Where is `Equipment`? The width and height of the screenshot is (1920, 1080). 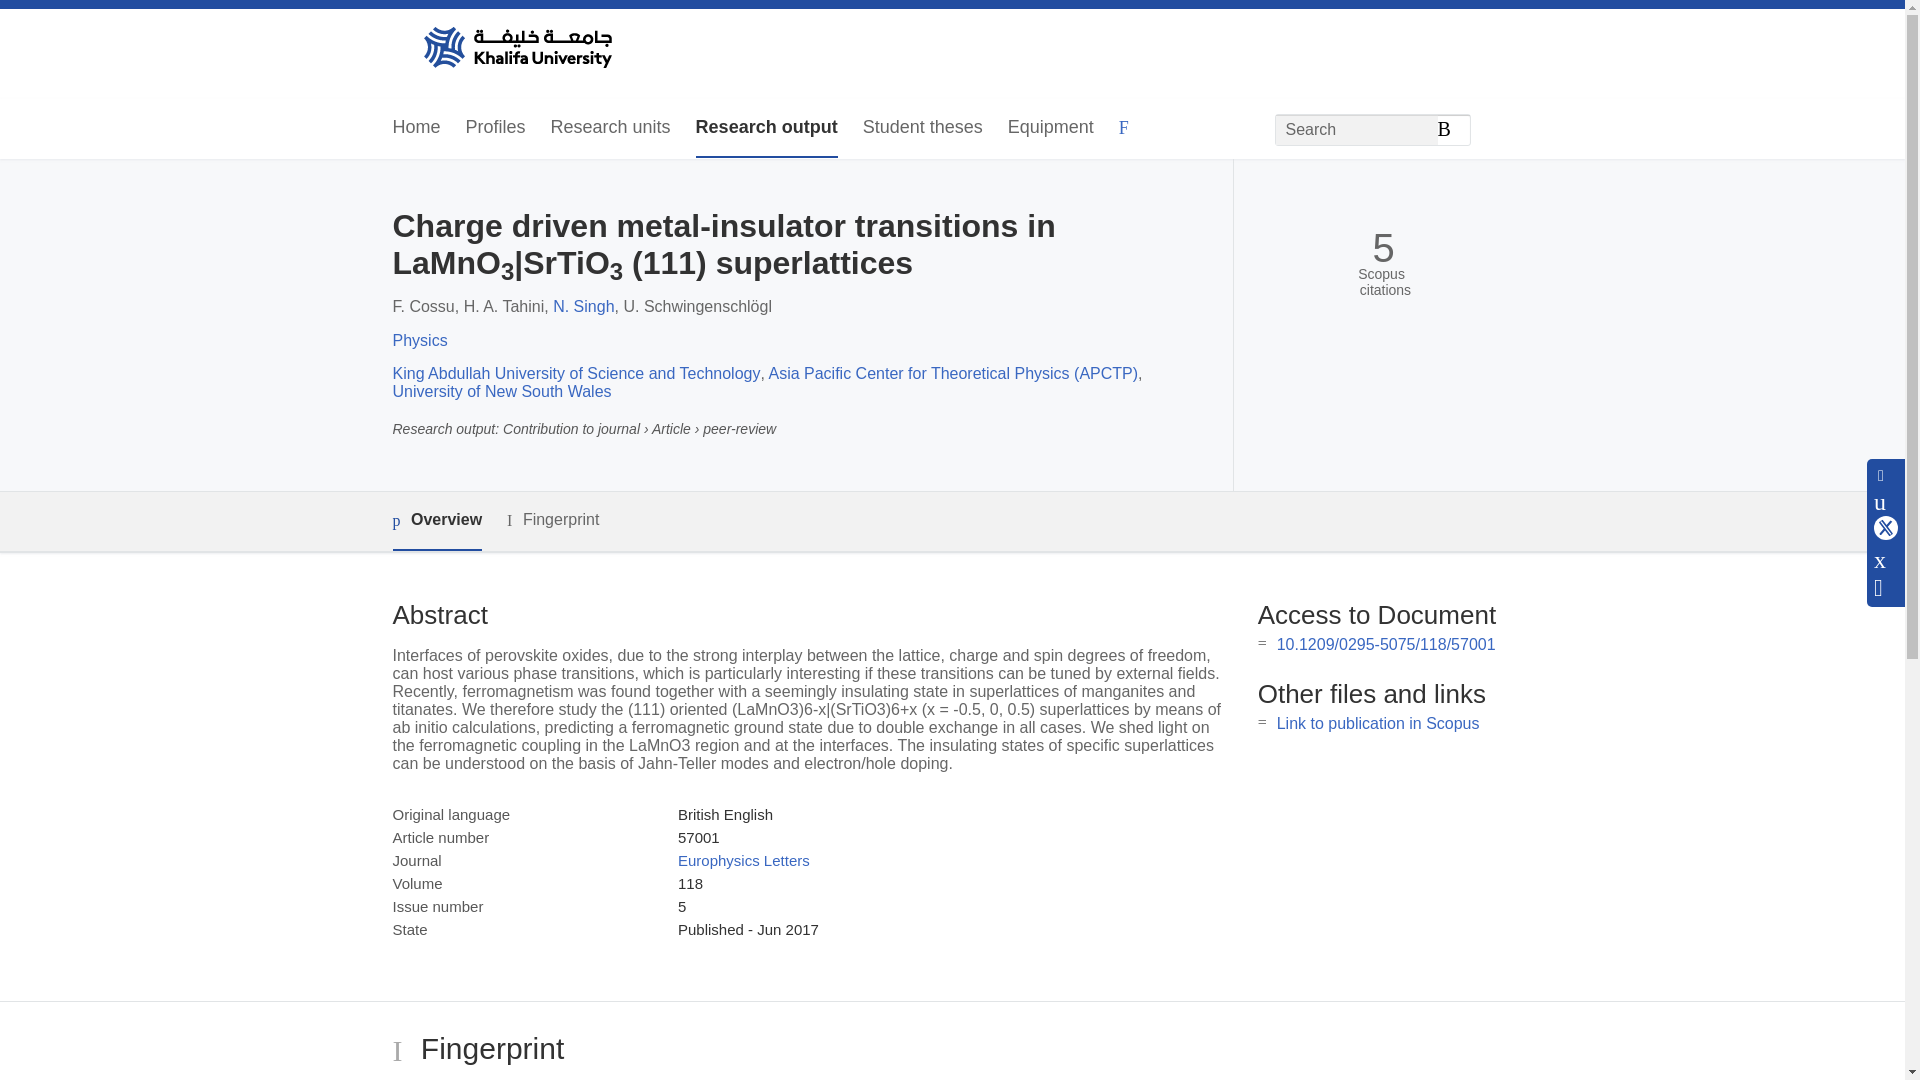
Equipment is located at coordinates (1051, 128).